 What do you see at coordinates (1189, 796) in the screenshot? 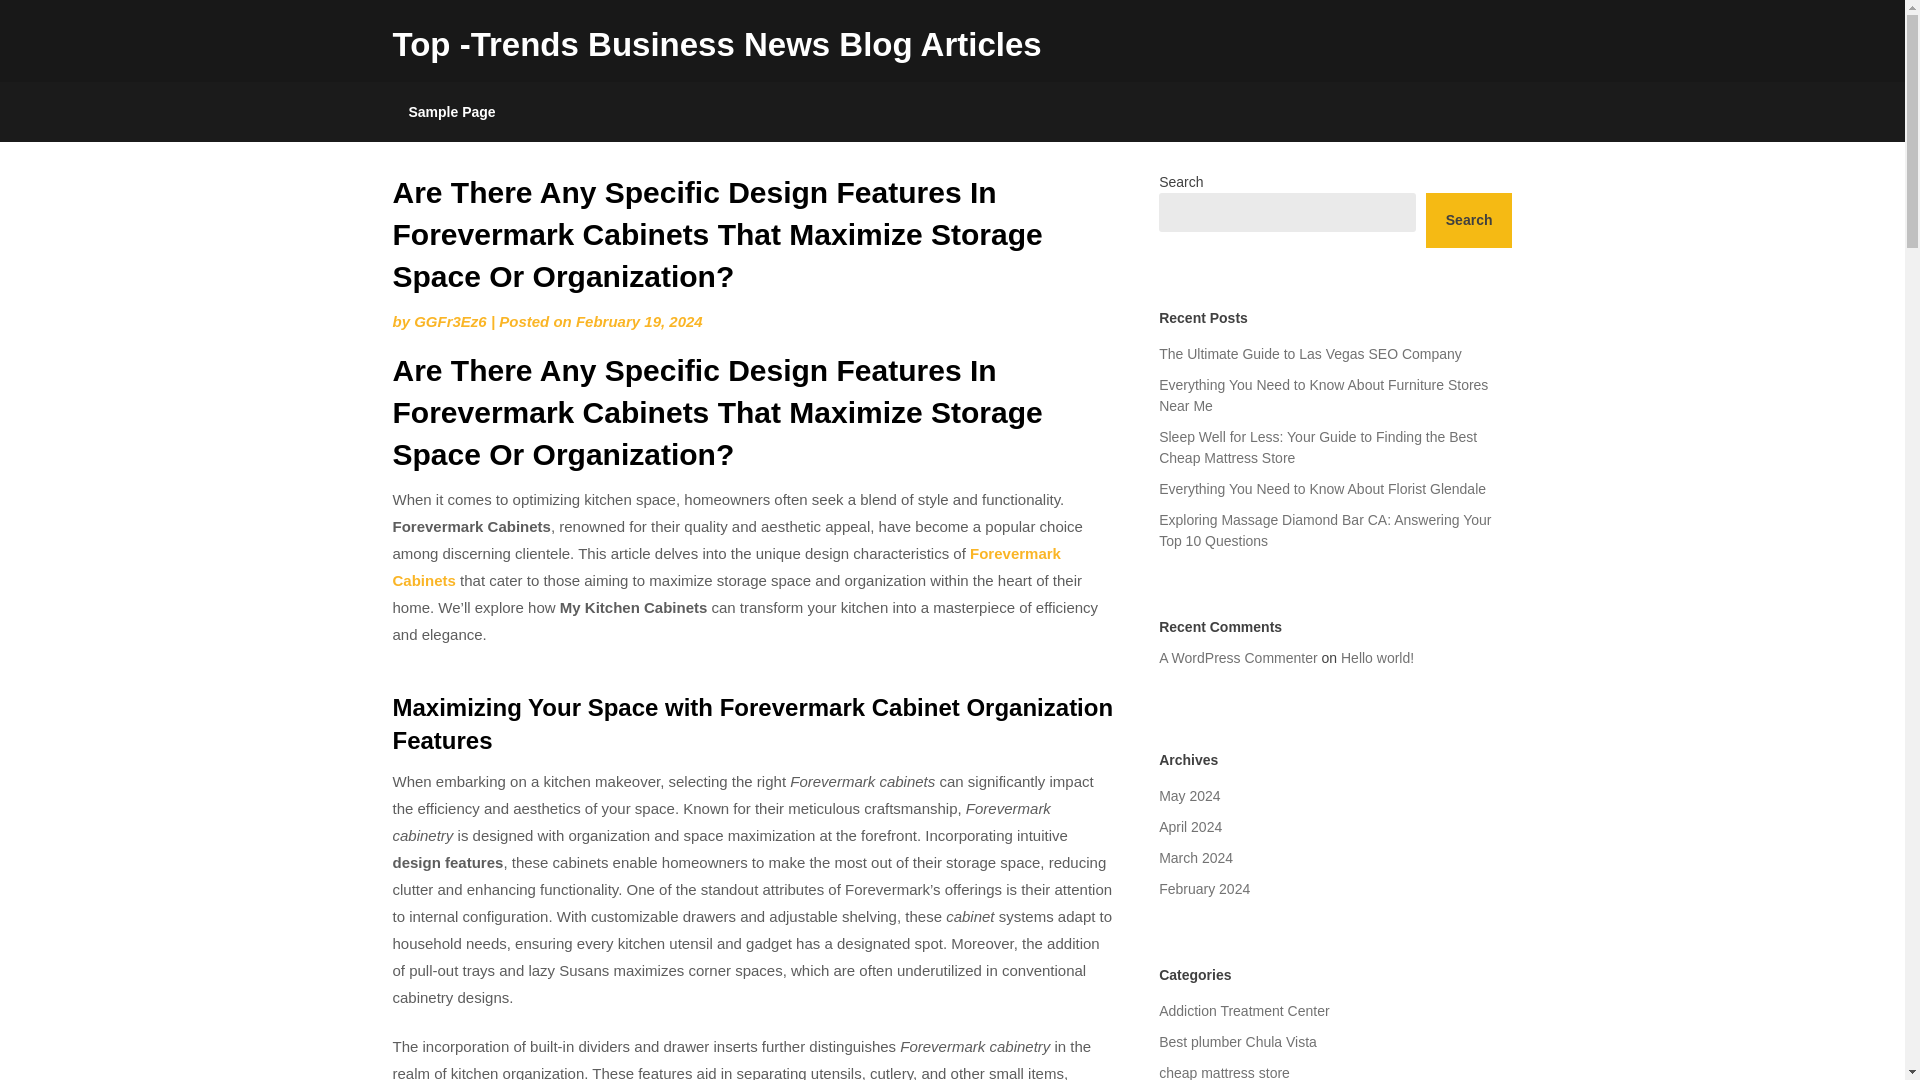
I see `May 2024` at bounding box center [1189, 796].